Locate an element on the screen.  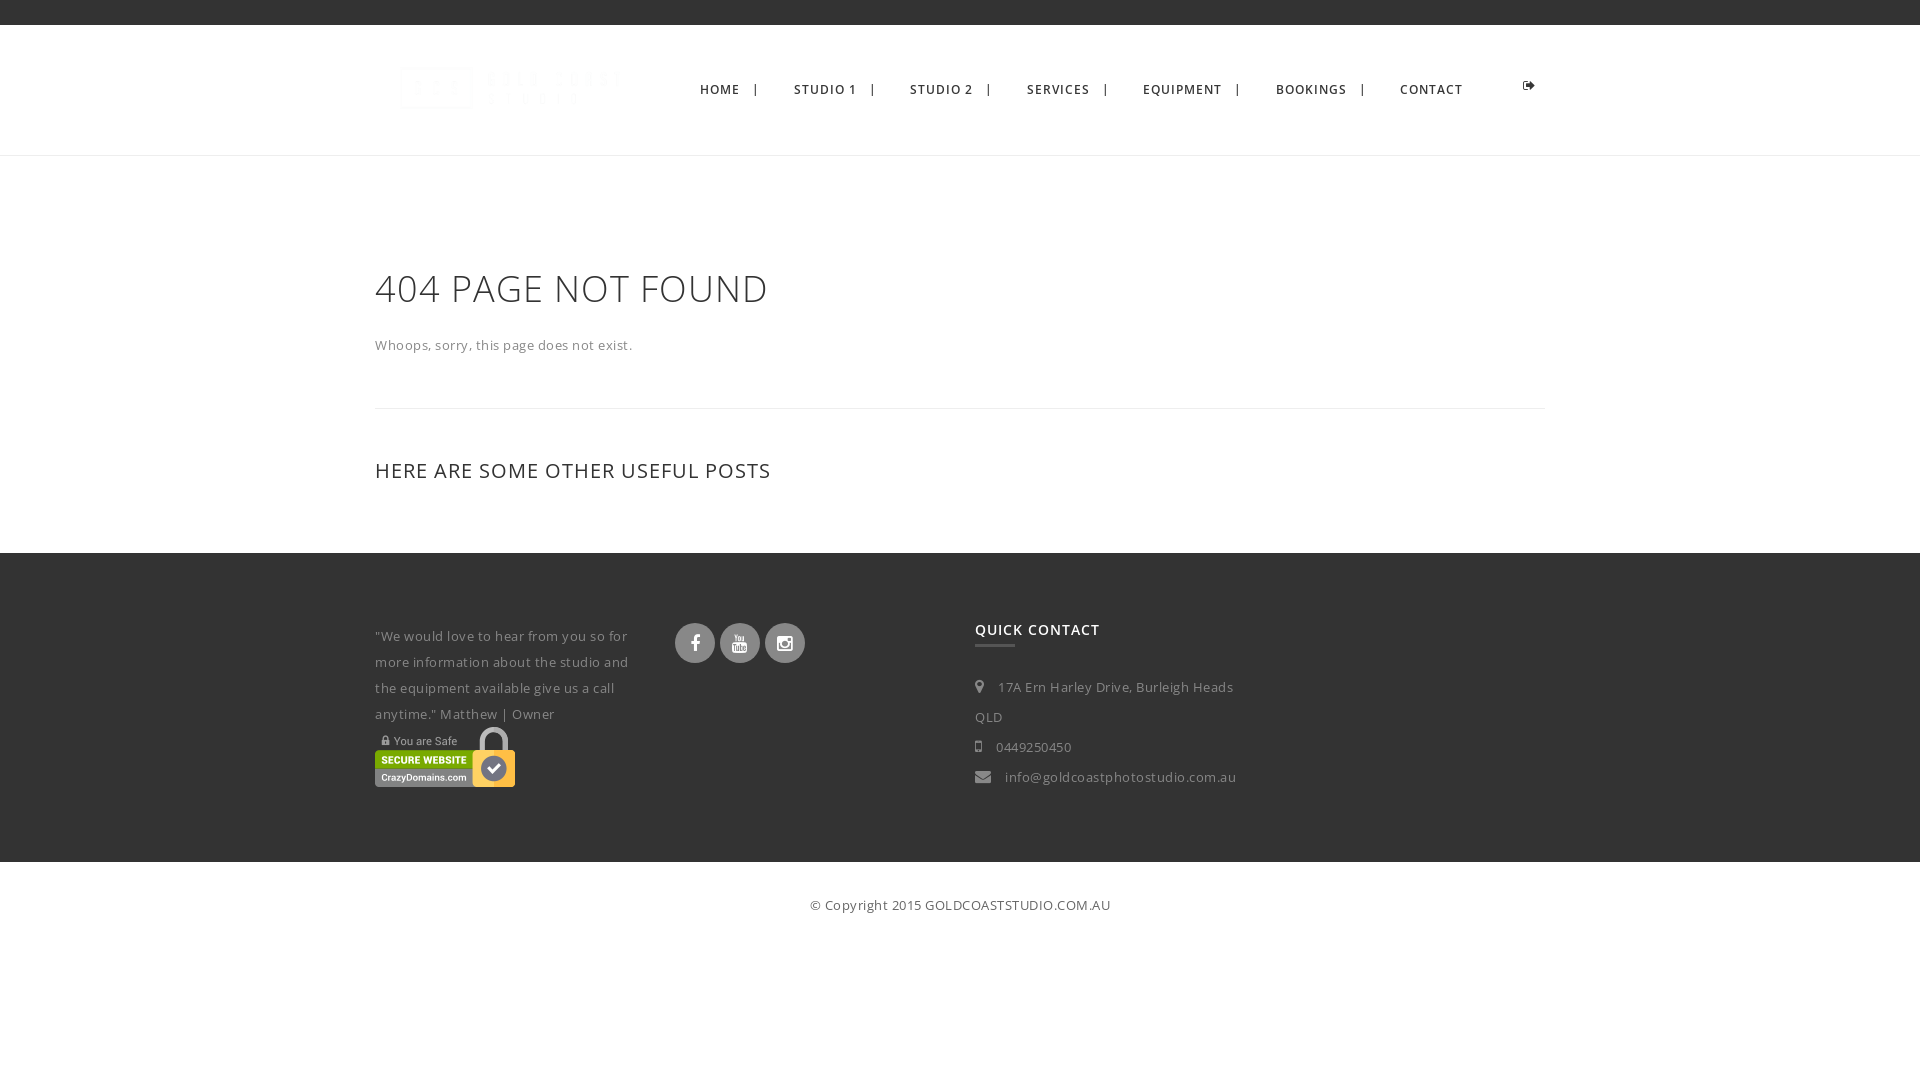
STUDIO 2 is located at coordinates (942, 90).